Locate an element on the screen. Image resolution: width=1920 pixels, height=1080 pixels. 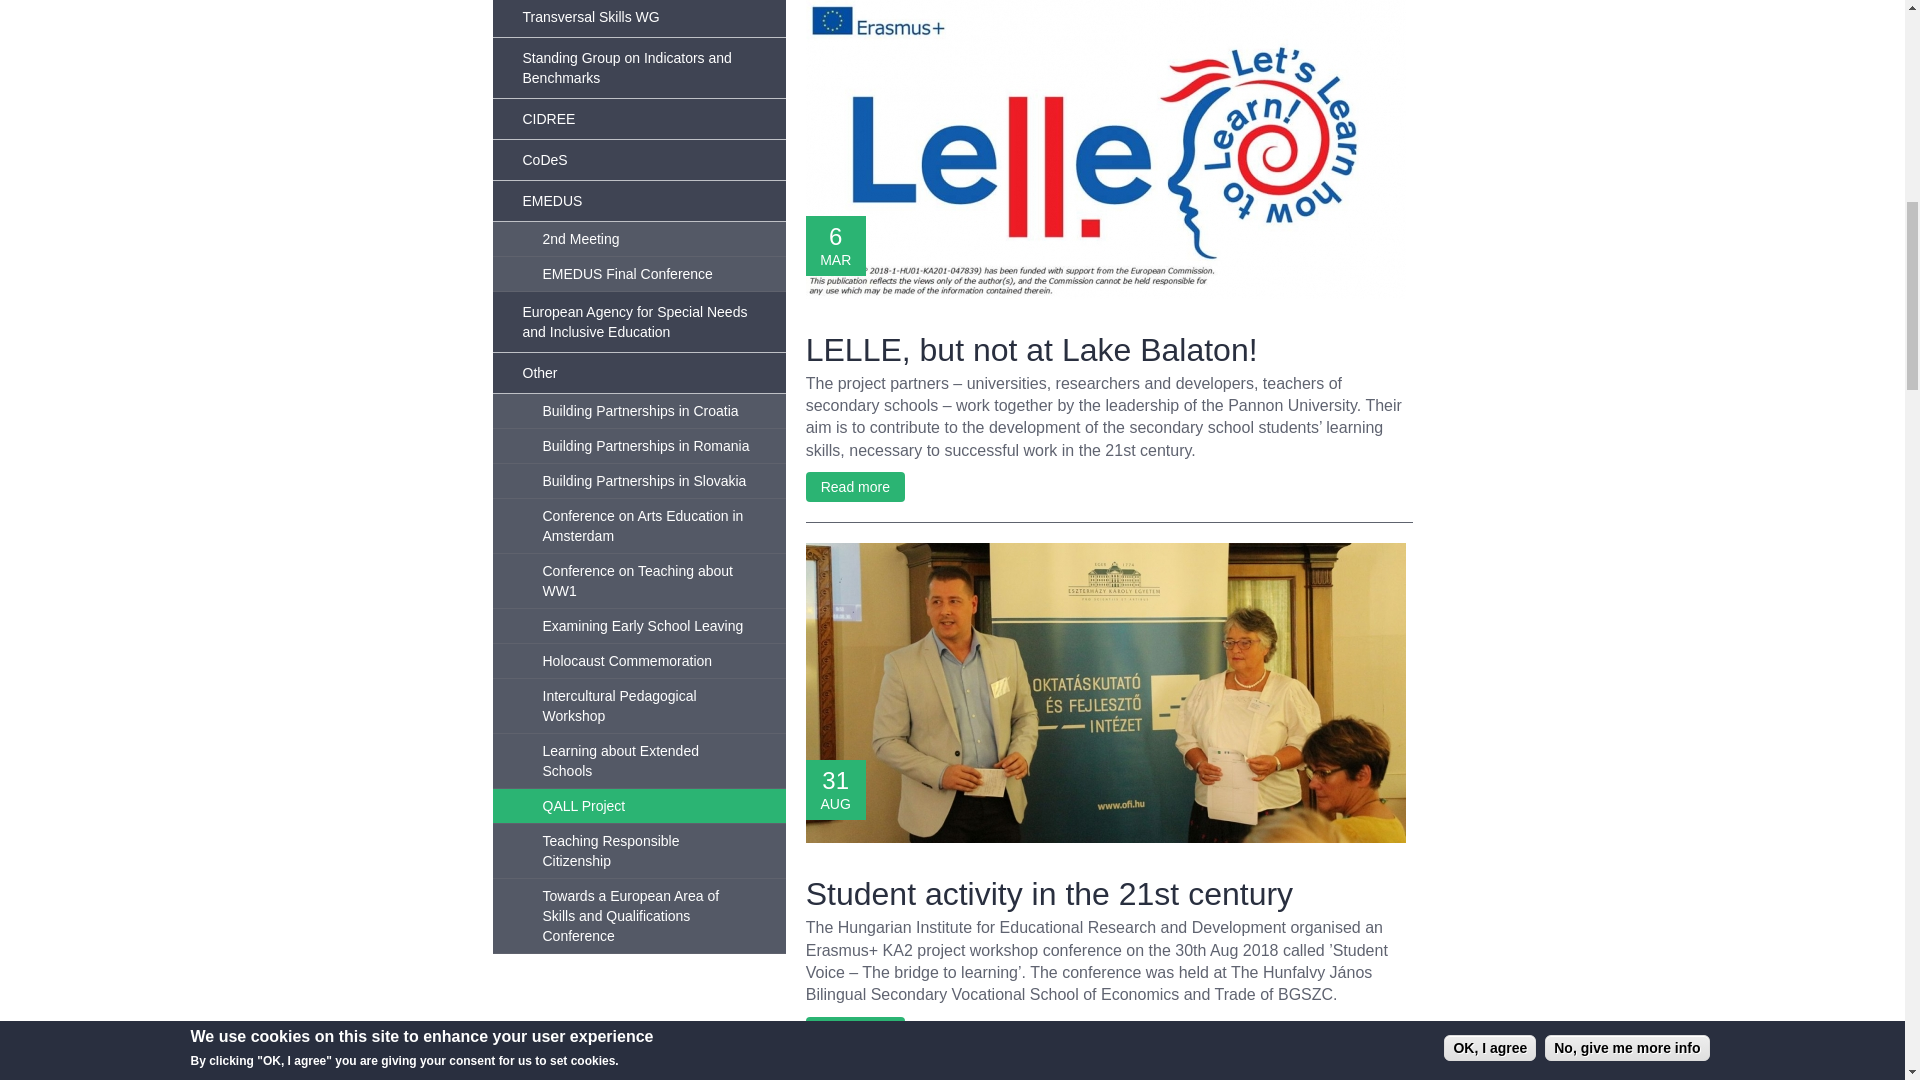
Intercultural Pedagogical Workshop is located at coordinates (638, 706).